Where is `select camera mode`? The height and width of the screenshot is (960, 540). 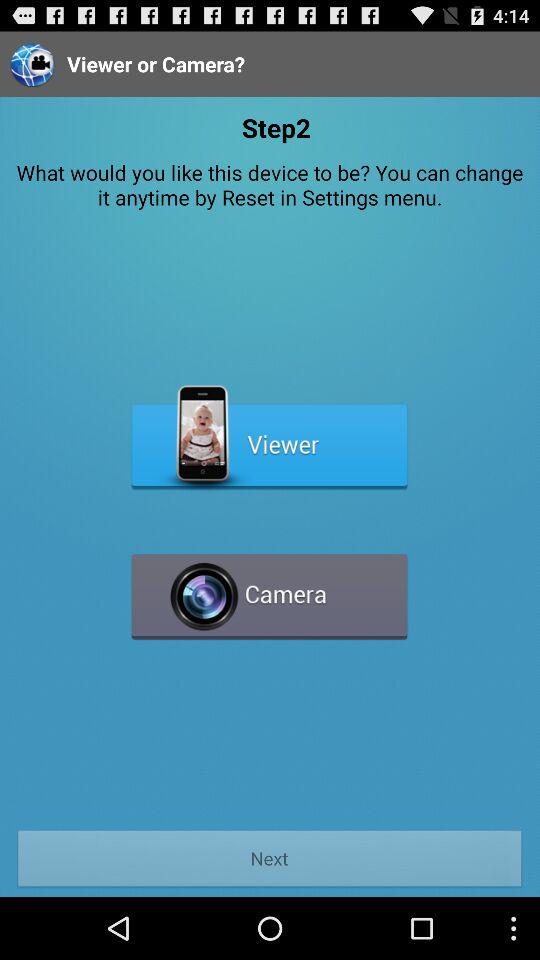 select camera mode is located at coordinates (270, 588).